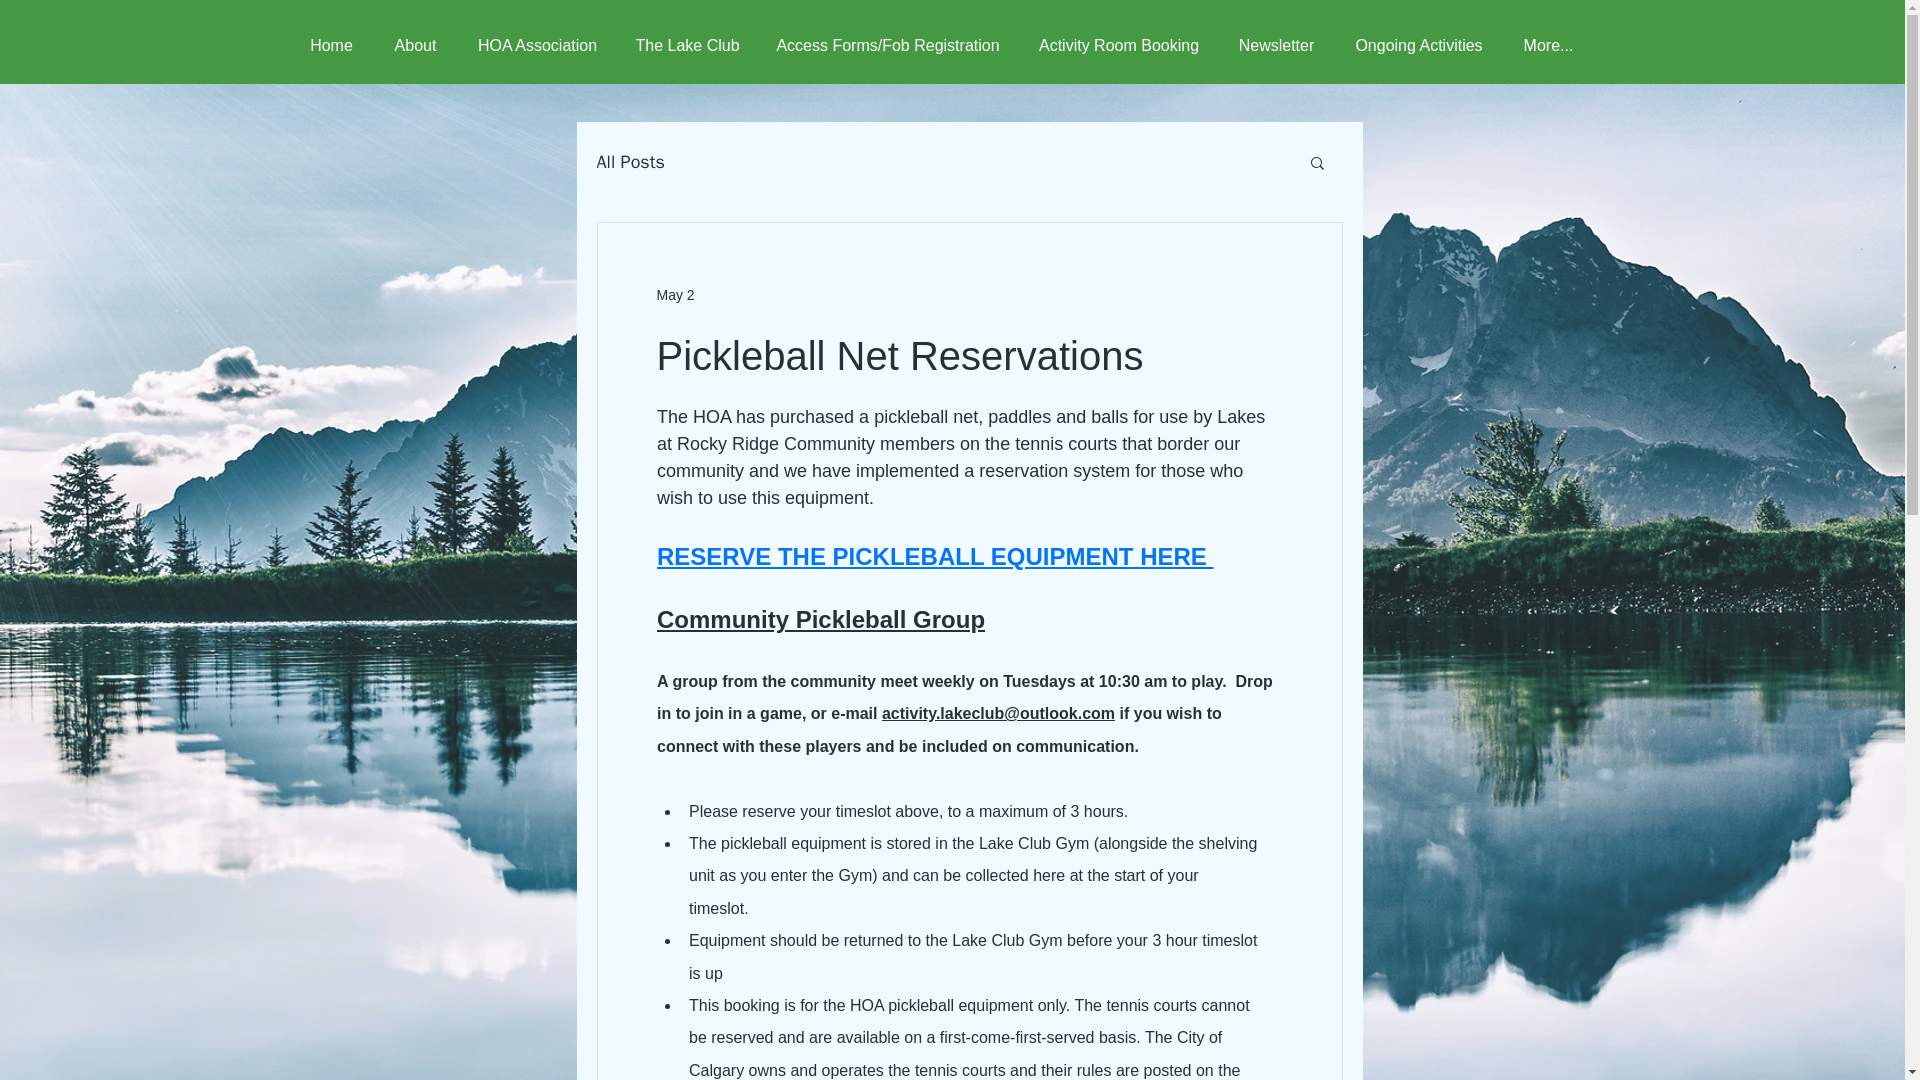  I want to click on Home, so click(332, 45).